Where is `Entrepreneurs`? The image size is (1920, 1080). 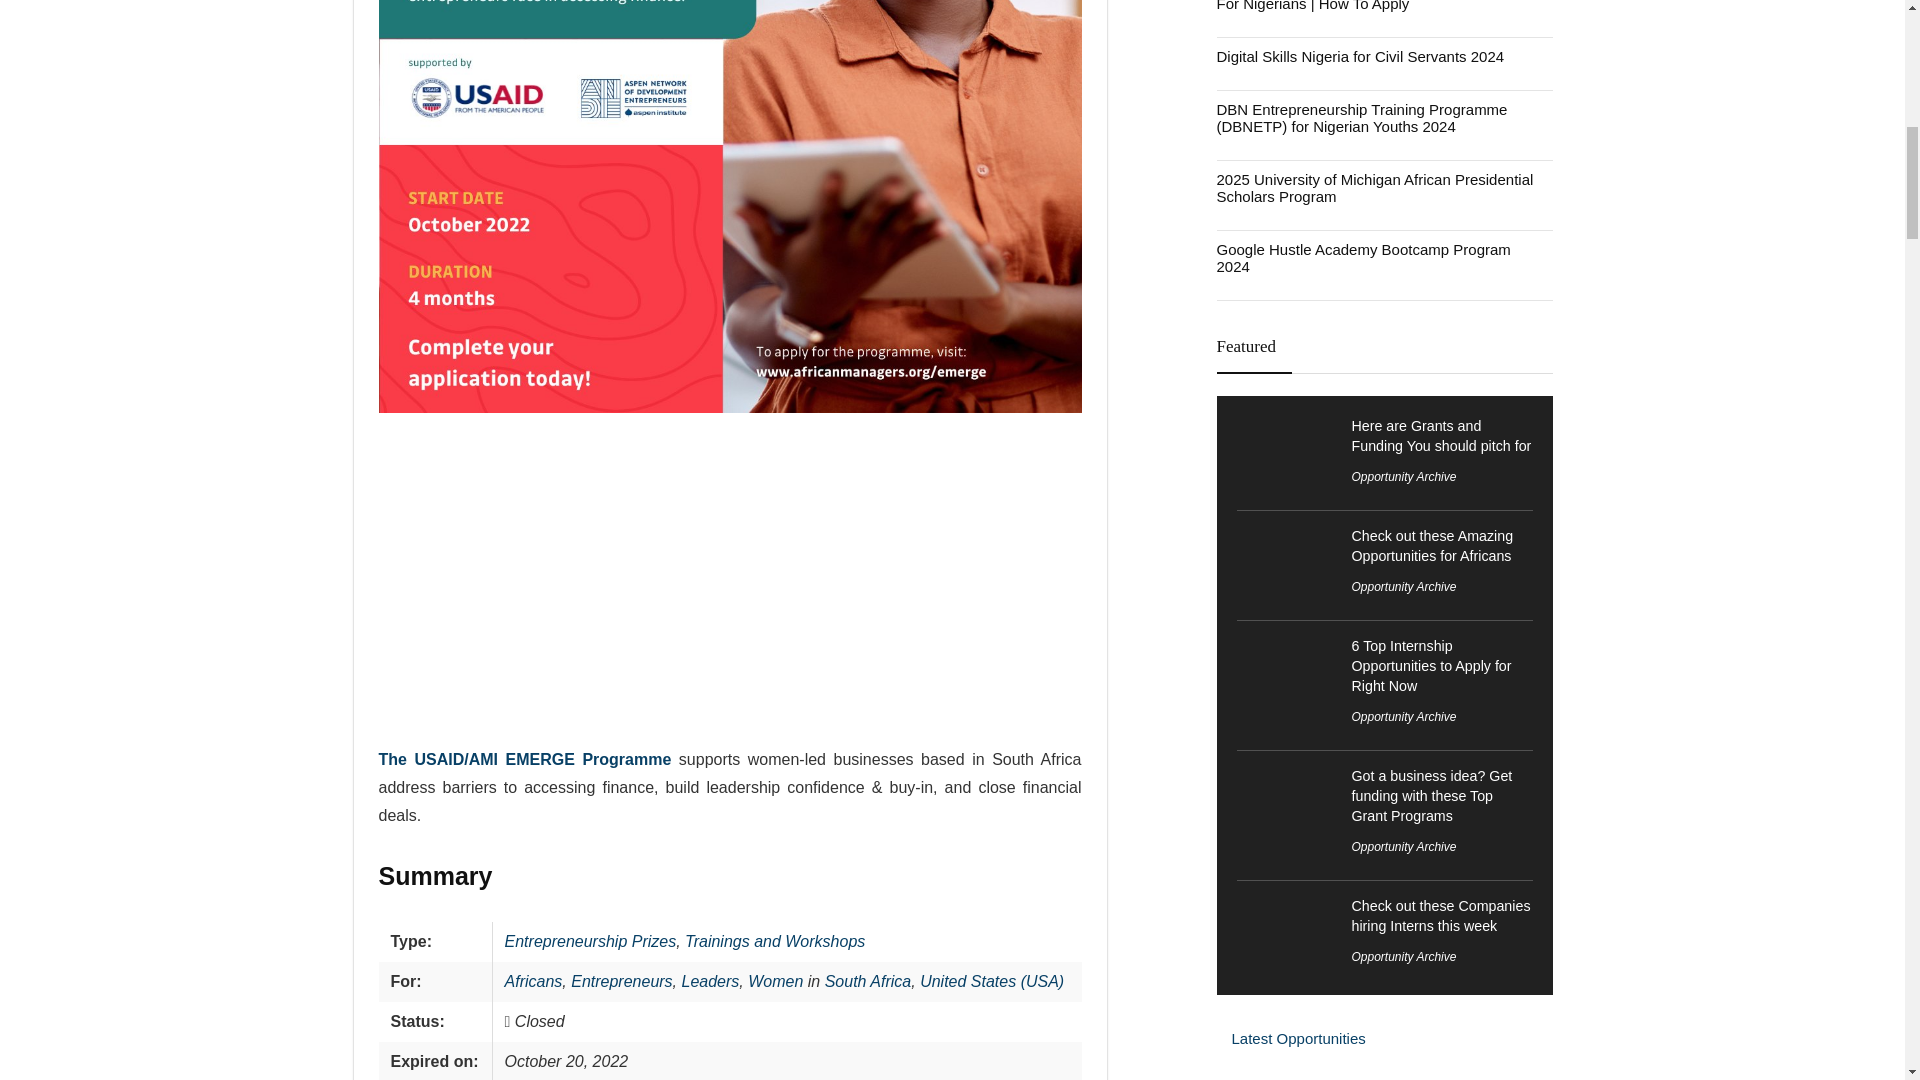 Entrepreneurs is located at coordinates (621, 982).